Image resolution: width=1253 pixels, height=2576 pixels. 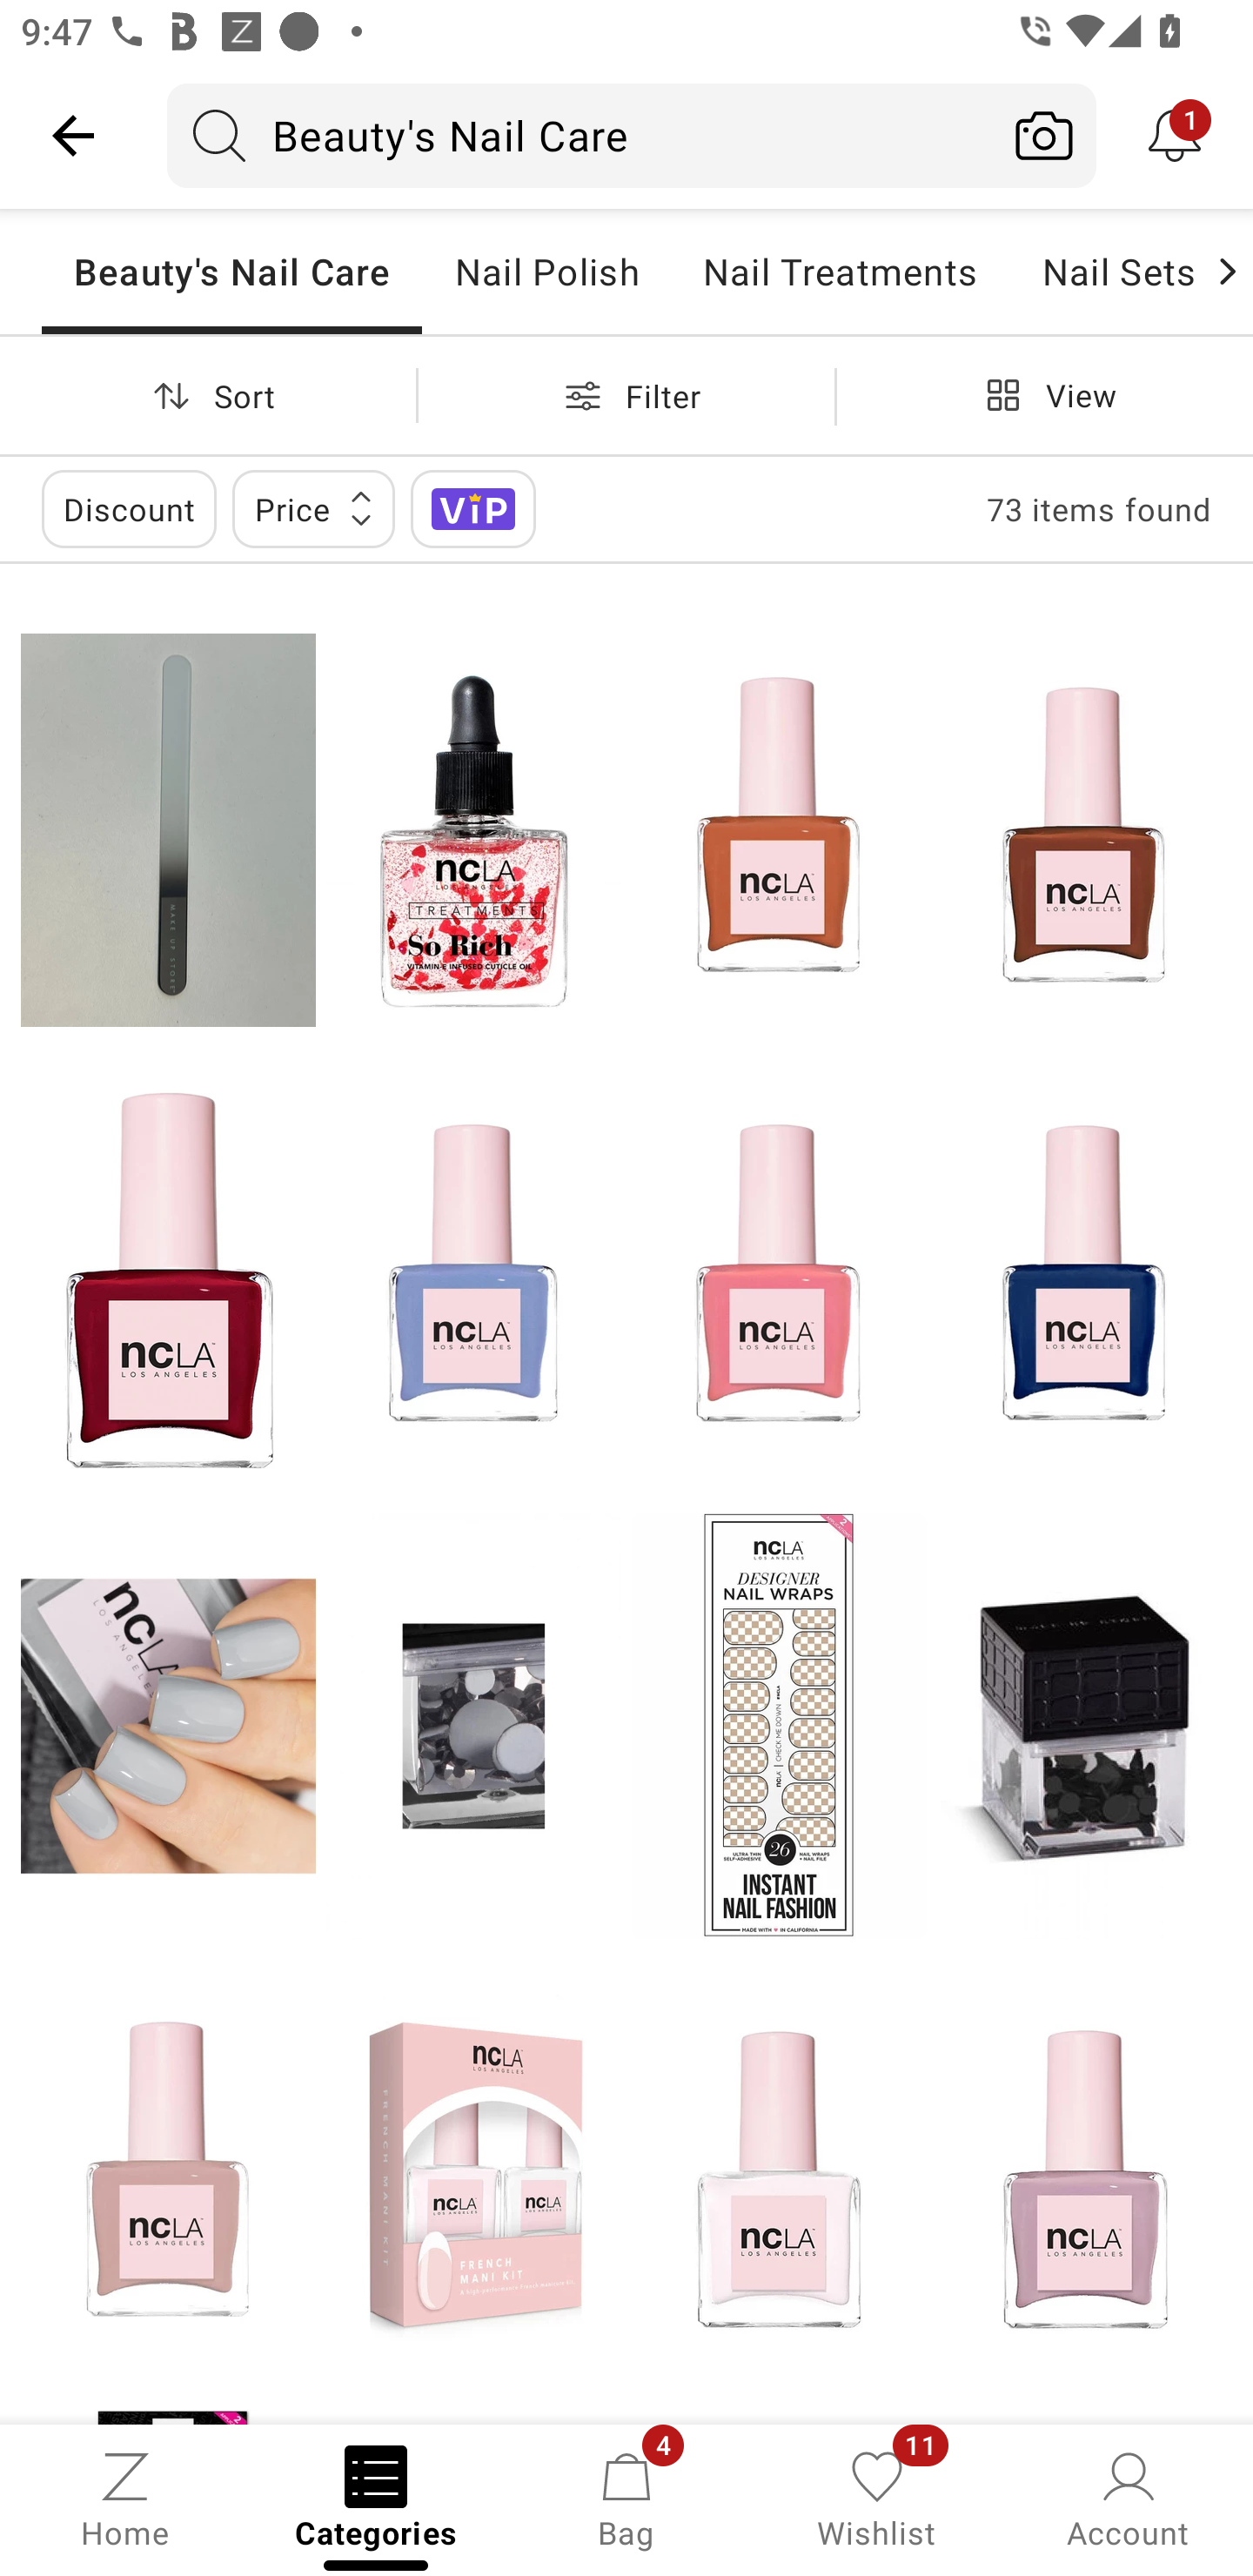 I want to click on Navigate up, so click(x=73, y=135).